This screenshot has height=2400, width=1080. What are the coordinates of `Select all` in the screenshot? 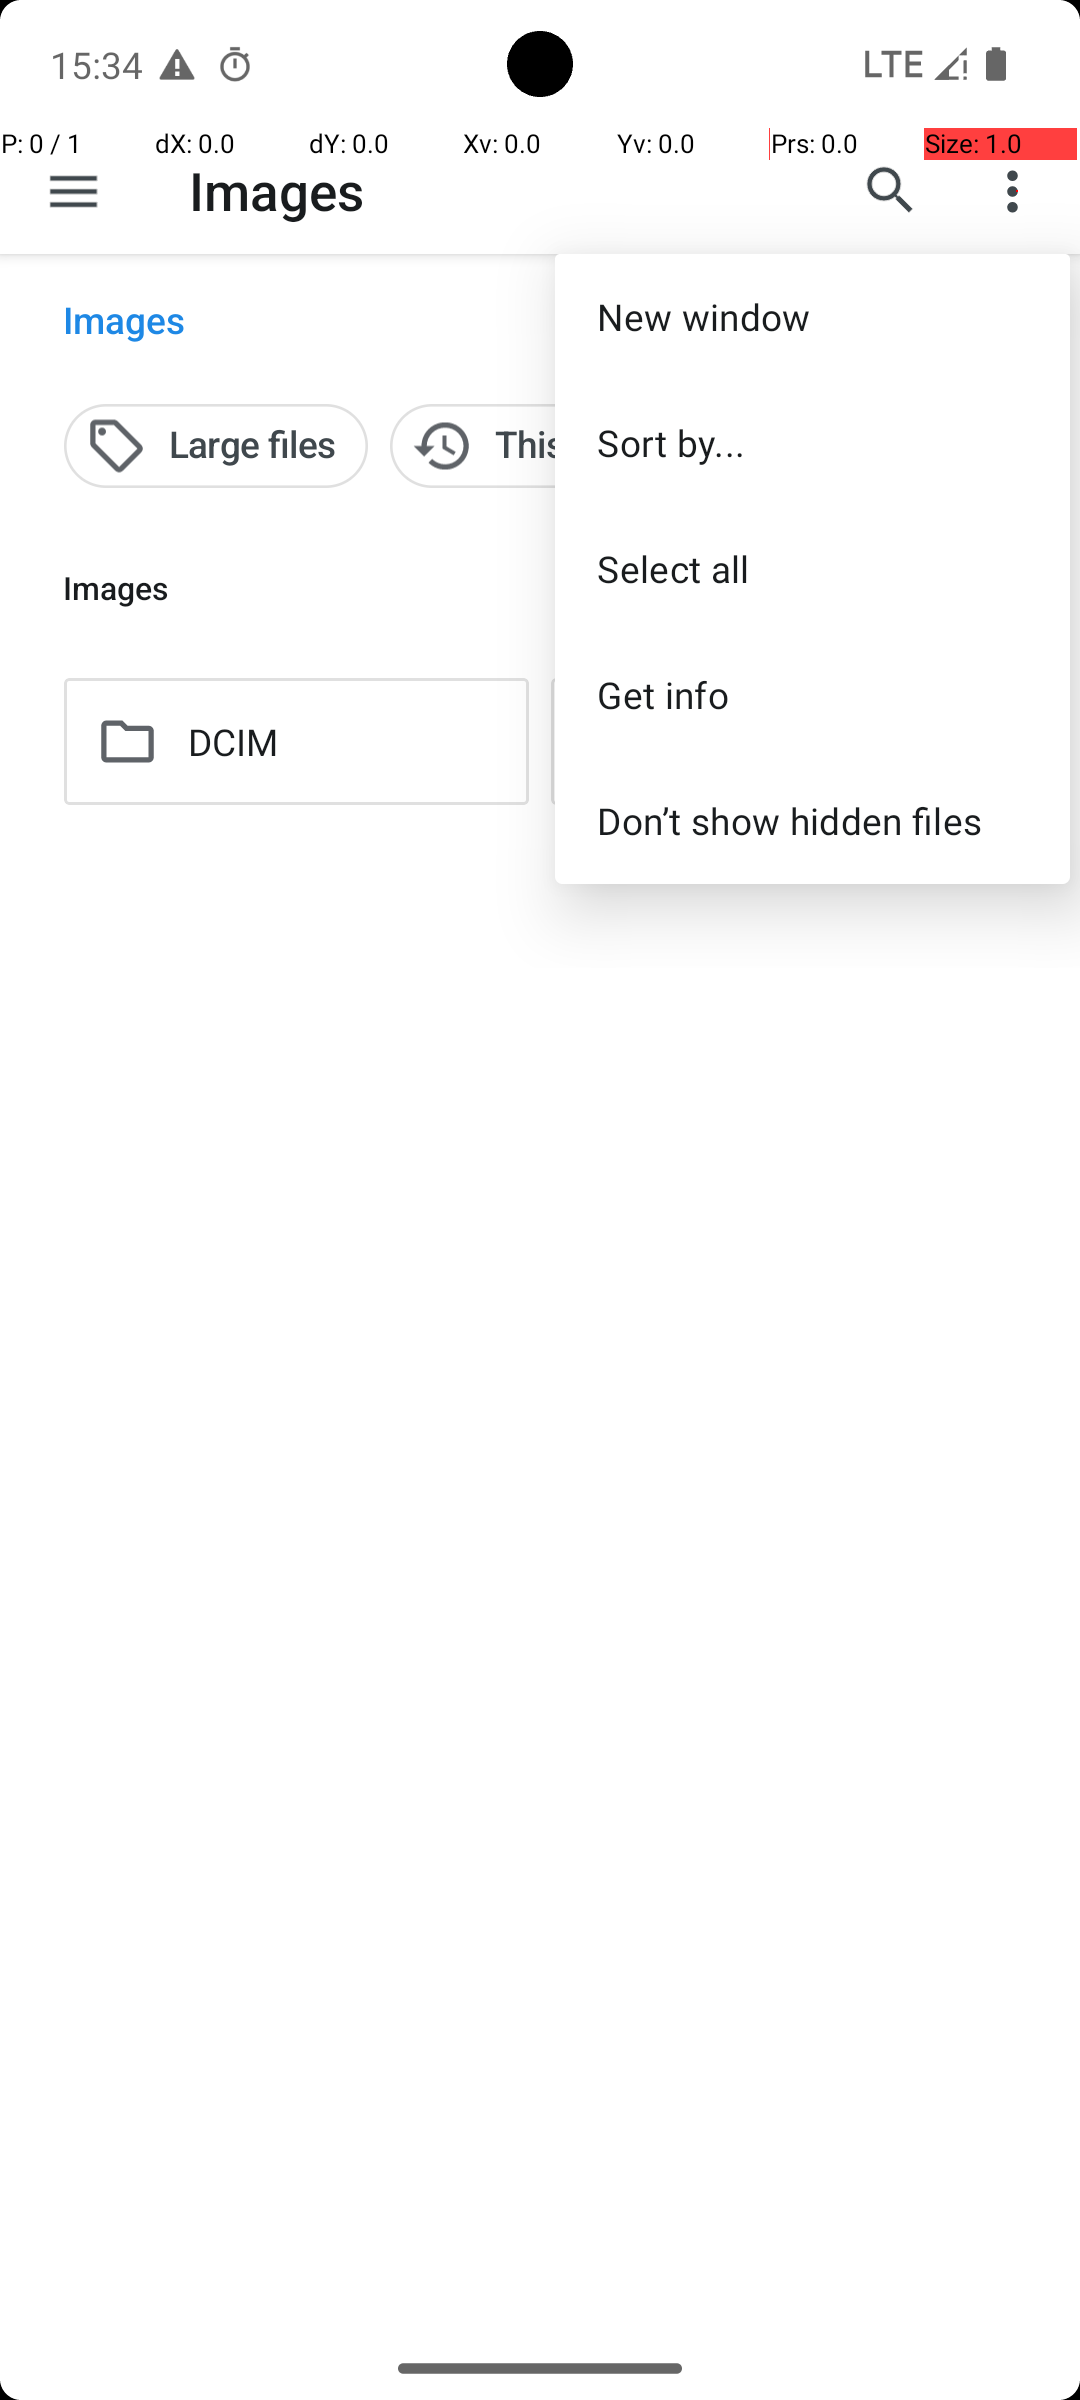 It's located at (812, 568).